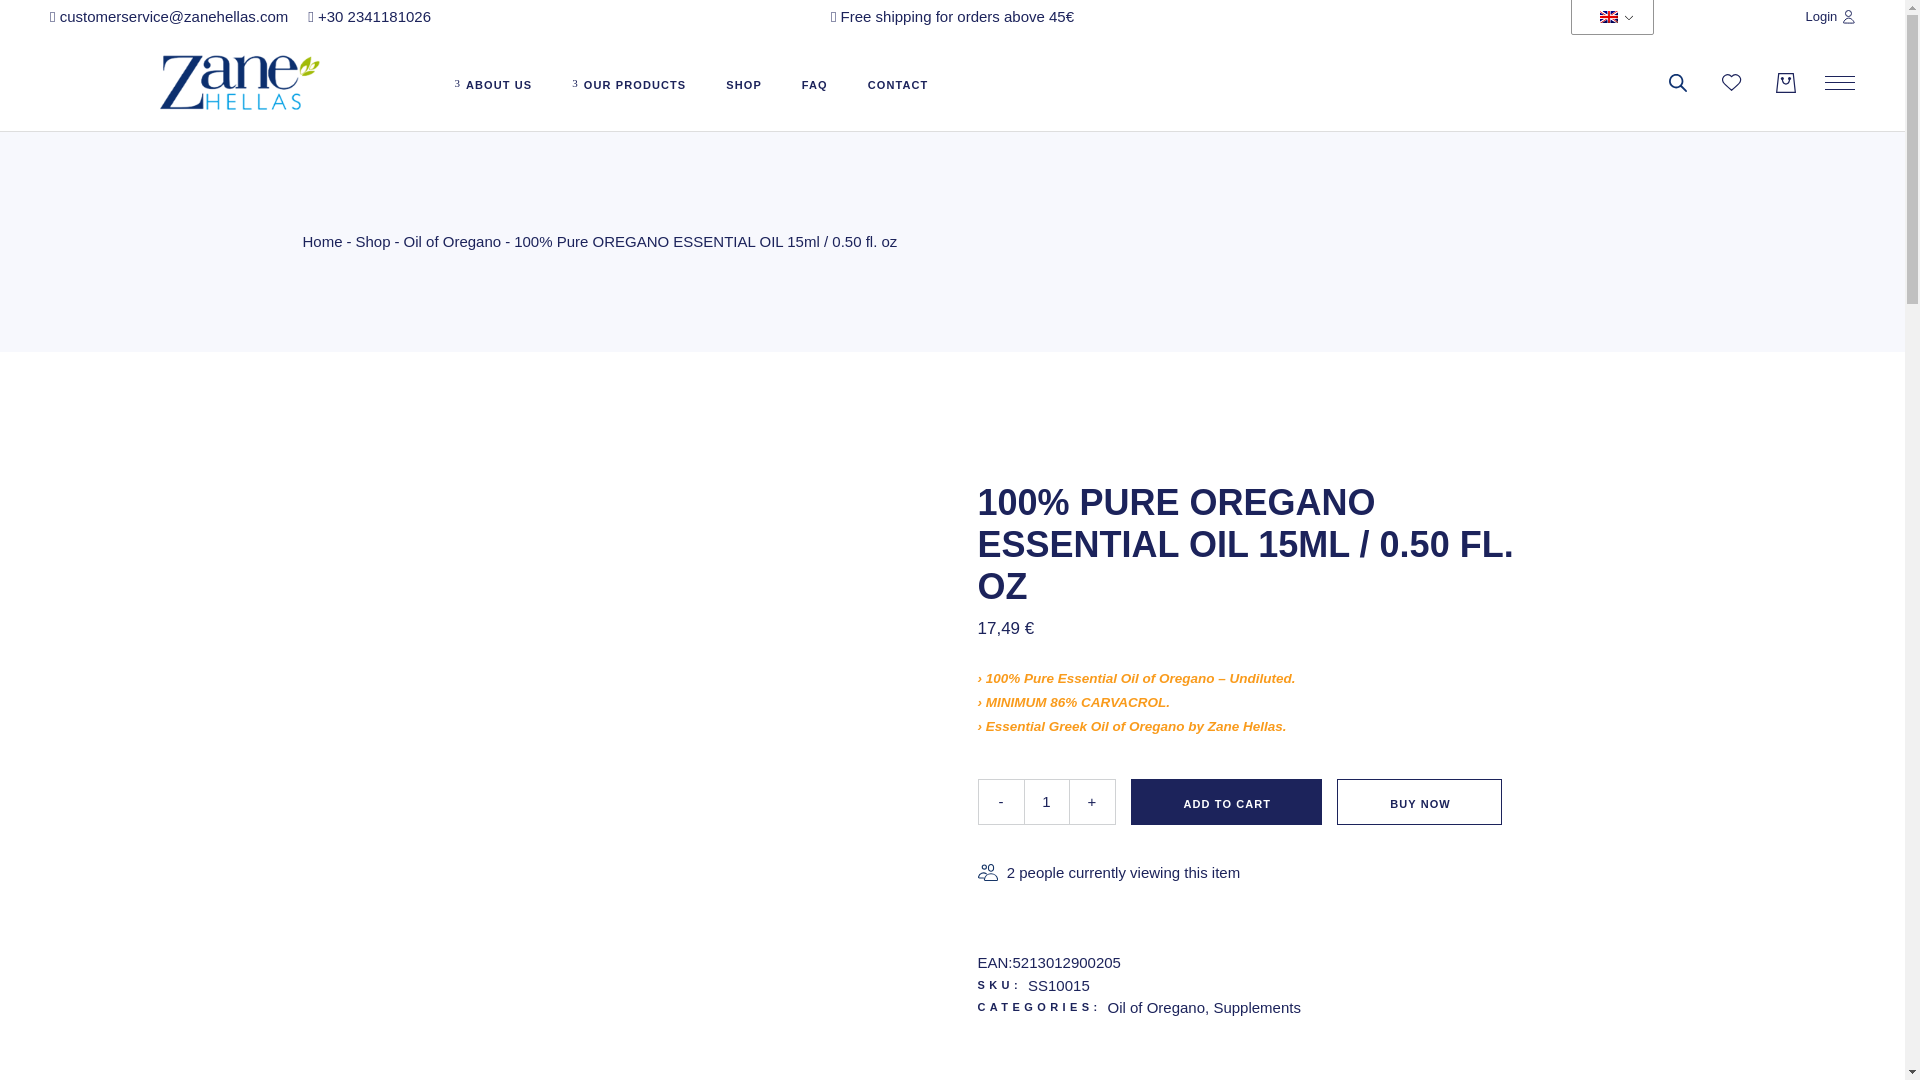 The width and height of the screenshot is (1920, 1080). Describe the element at coordinates (1052, 1056) in the screenshot. I see `Zane Hellas` at that location.